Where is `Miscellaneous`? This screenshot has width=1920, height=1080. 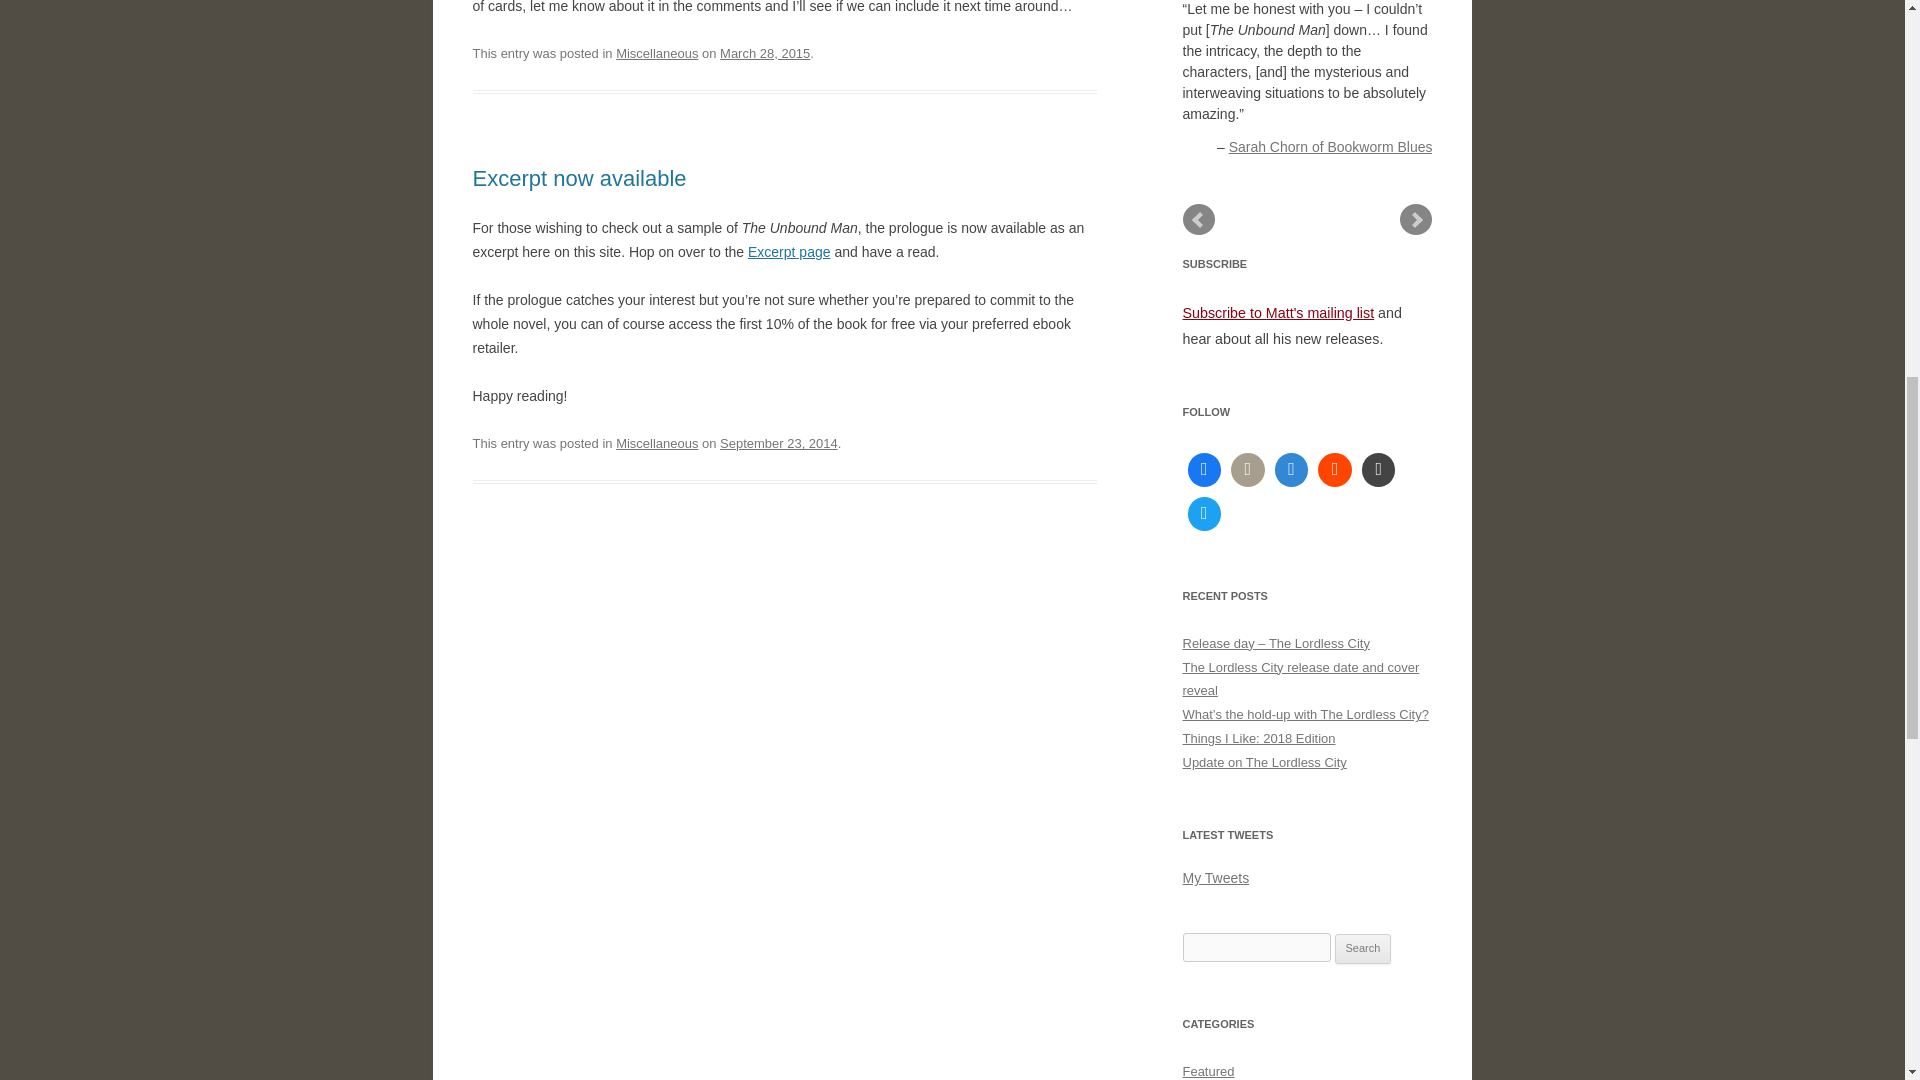 Miscellaneous is located at coordinates (657, 444).